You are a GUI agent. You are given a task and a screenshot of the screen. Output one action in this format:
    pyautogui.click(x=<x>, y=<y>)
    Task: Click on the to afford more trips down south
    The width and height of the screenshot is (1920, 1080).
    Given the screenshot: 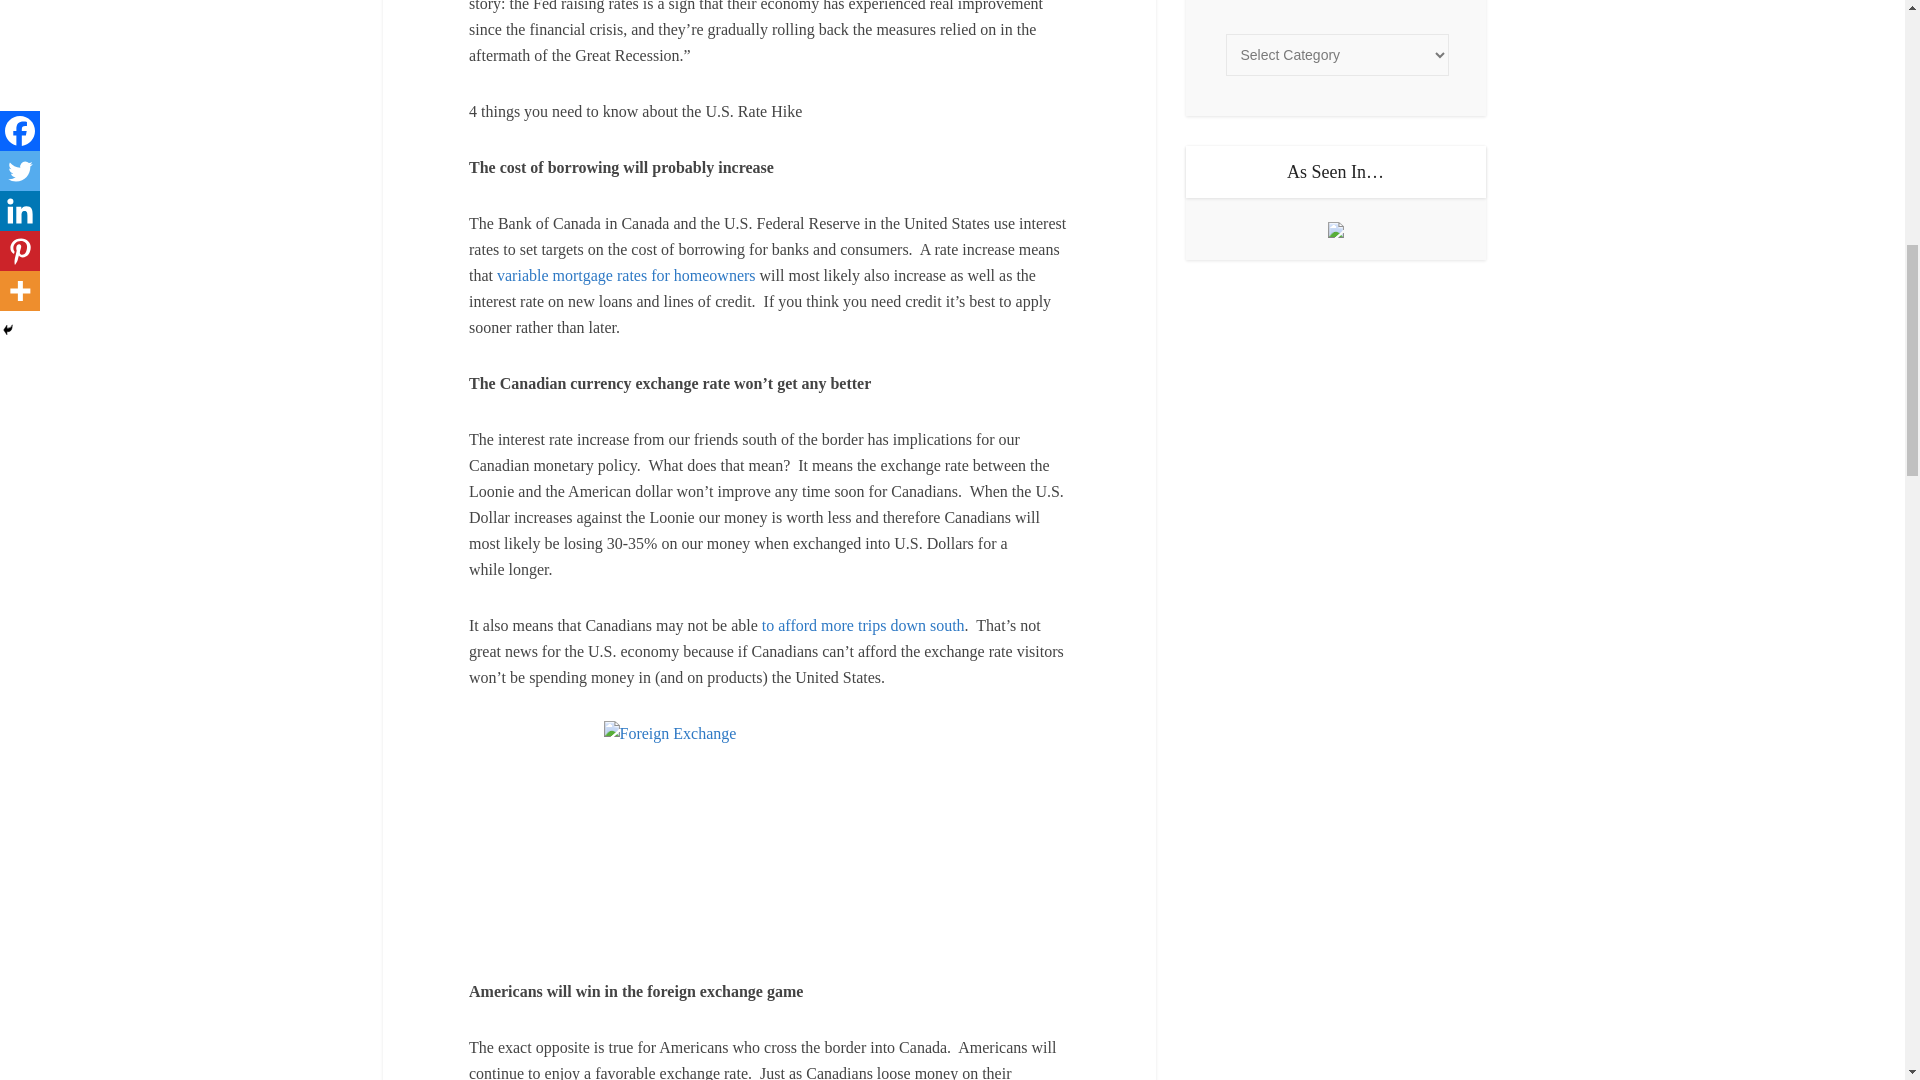 What is the action you would take?
    pyautogui.click(x=864, y=624)
    